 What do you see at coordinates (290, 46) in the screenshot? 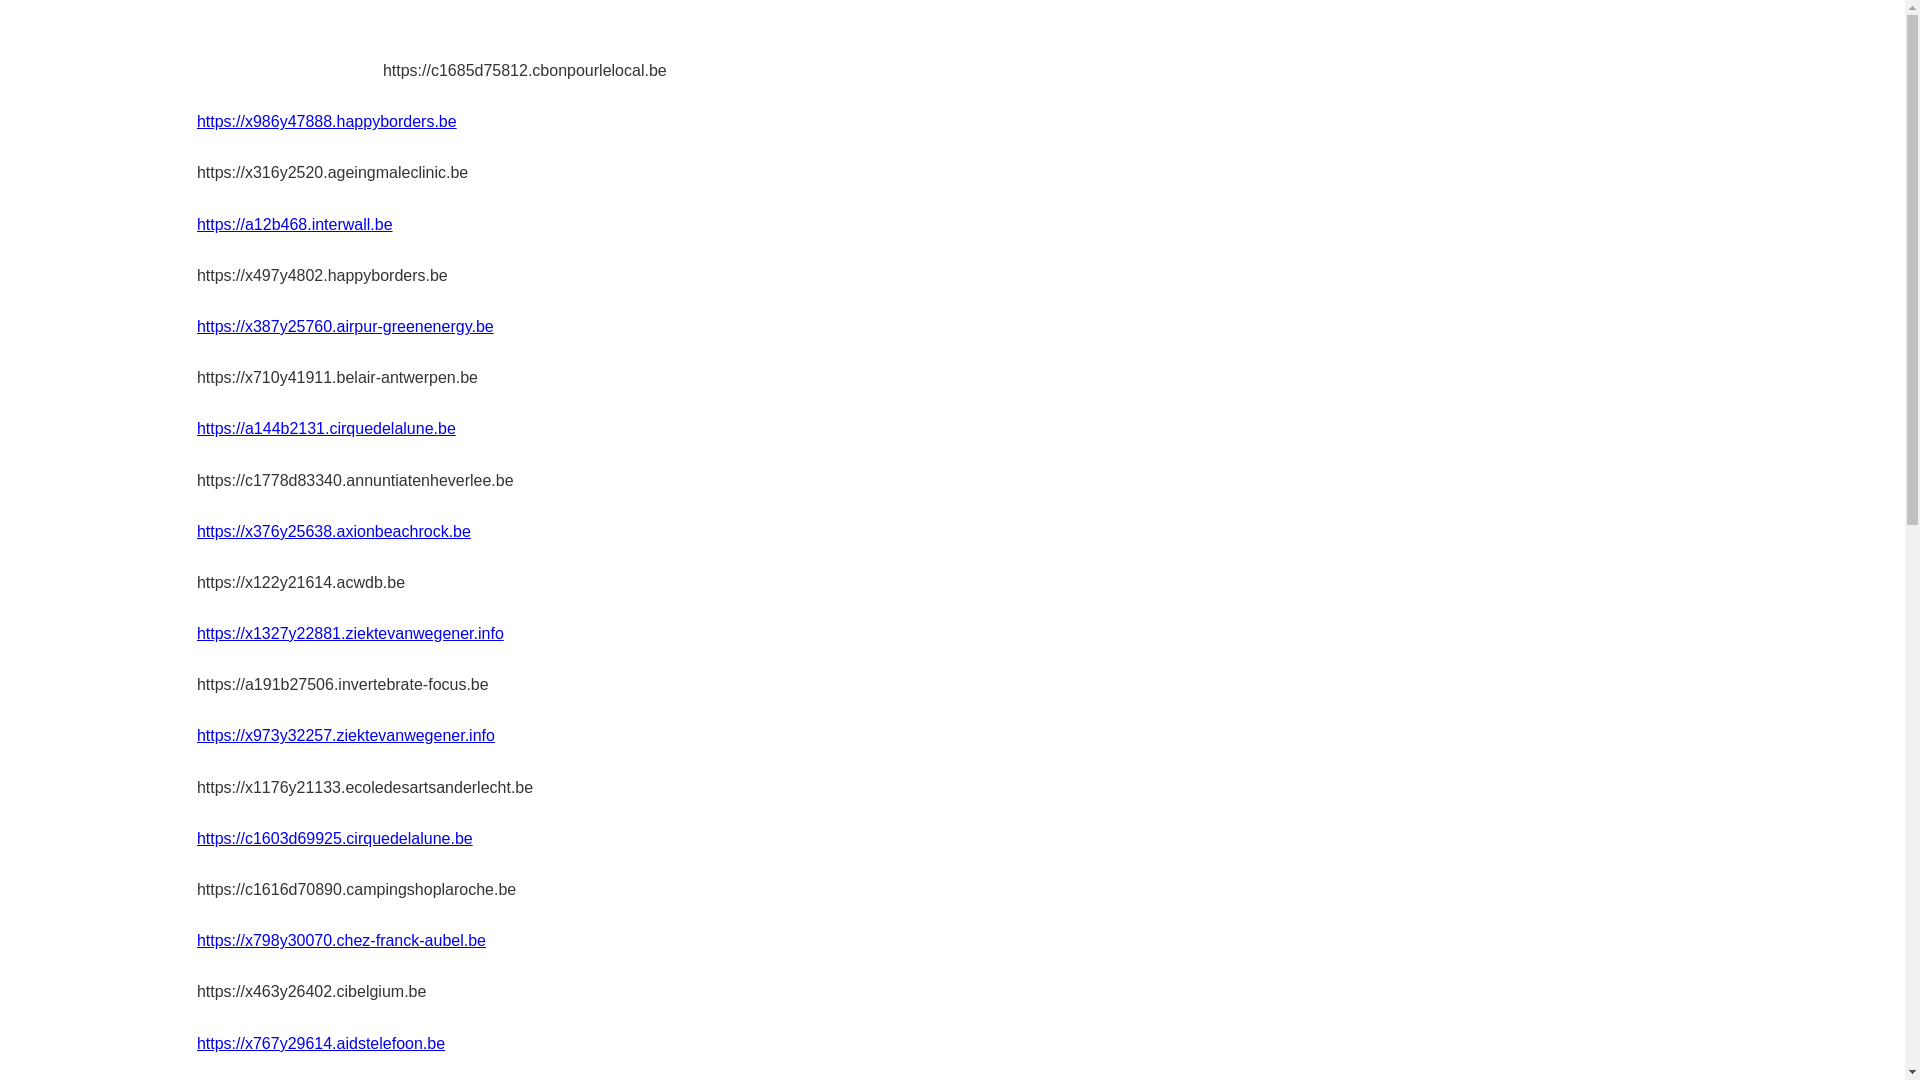
I see `acoumen.be` at bounding box center [290, 46].